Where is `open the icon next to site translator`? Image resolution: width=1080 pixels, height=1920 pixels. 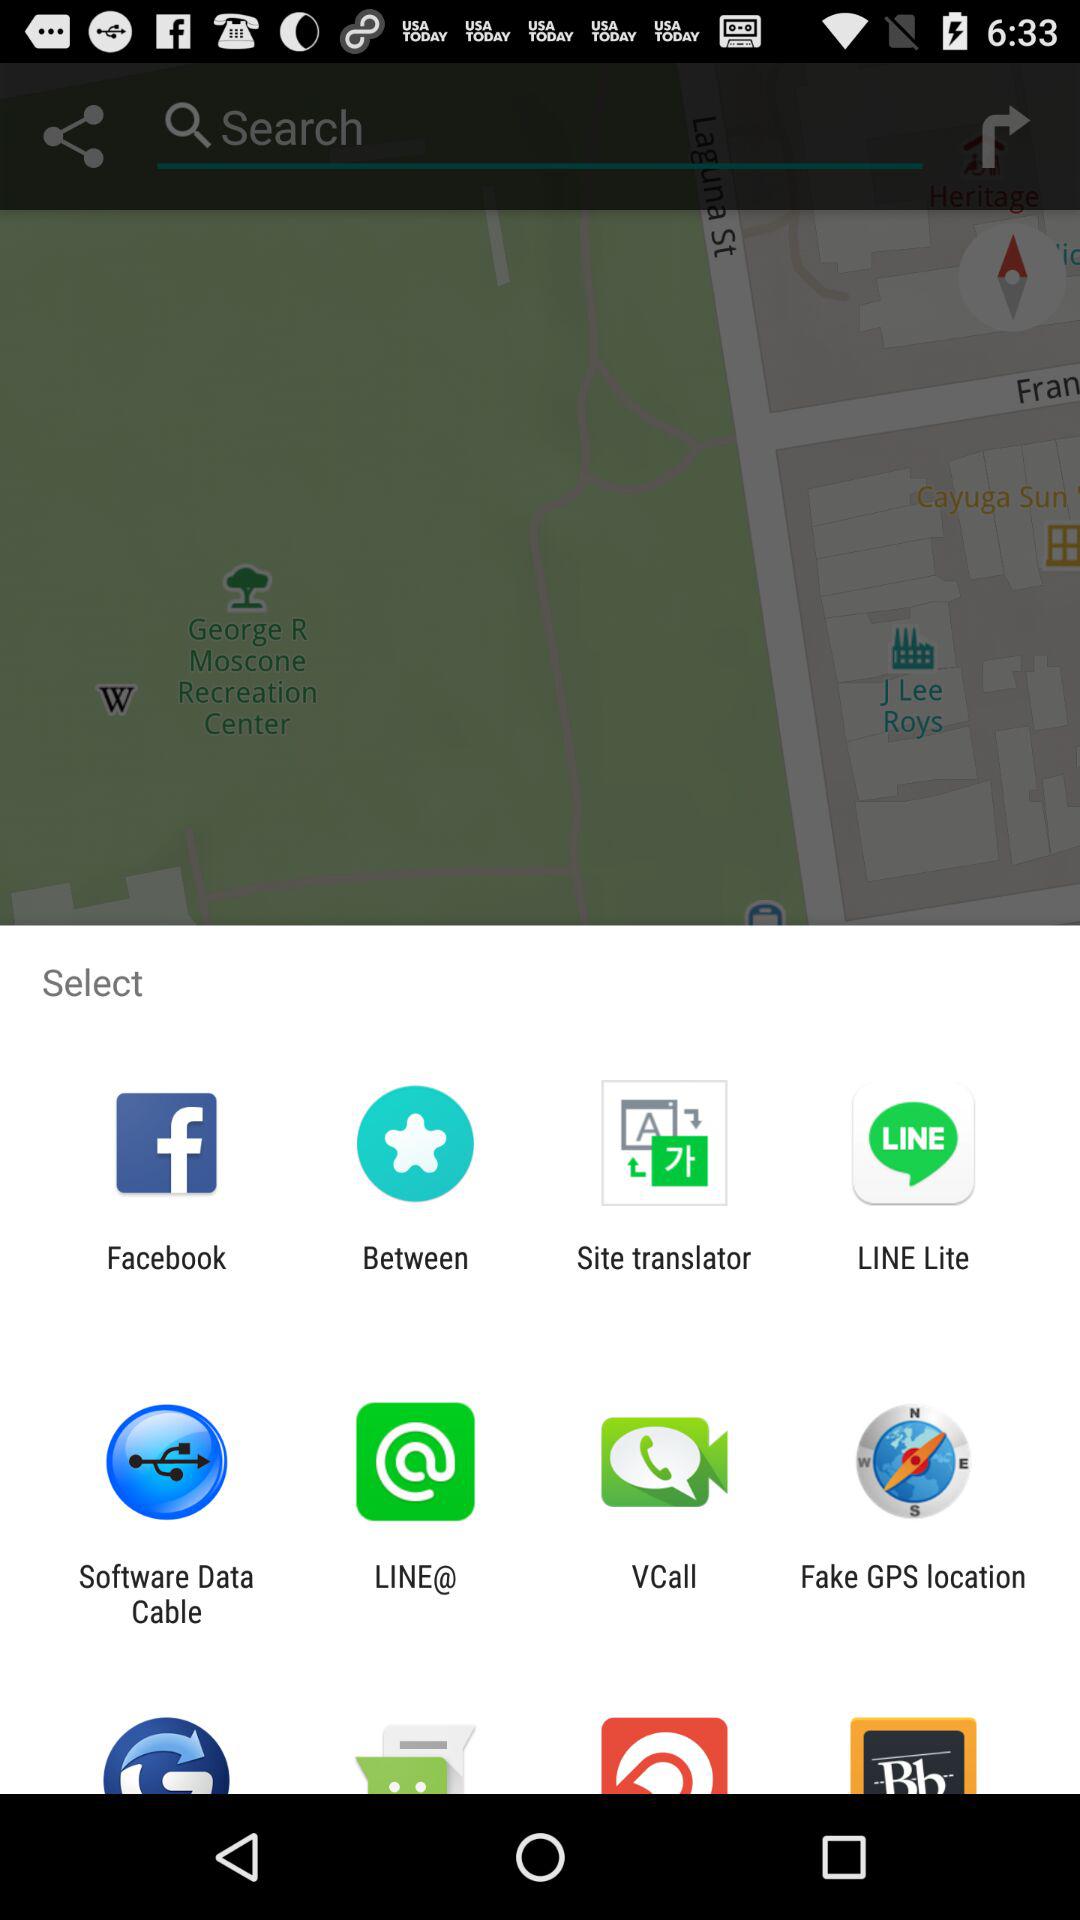 open the icon next to site translator is located at coordinates (913, 1274).